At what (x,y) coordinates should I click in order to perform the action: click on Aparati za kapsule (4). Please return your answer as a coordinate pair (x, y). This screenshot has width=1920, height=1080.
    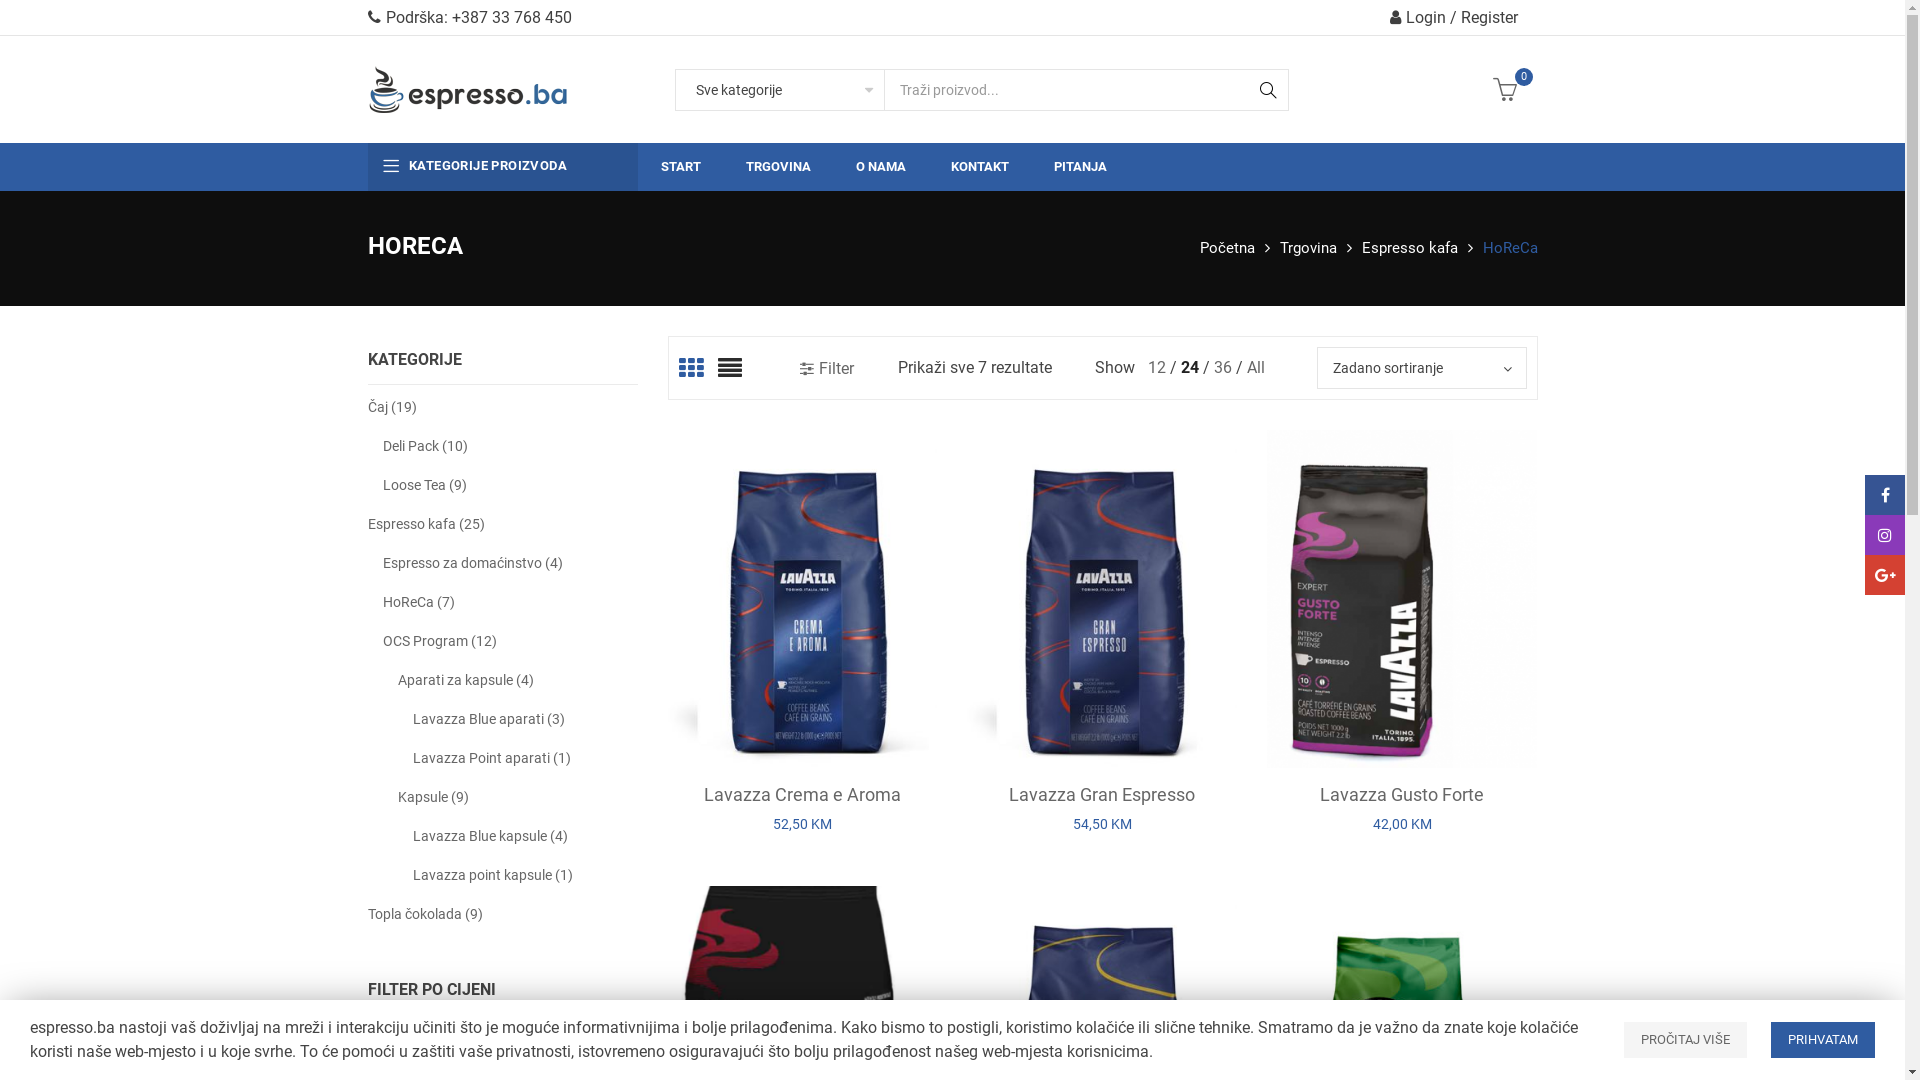
    Looking at the image, I should click on (466, 680).